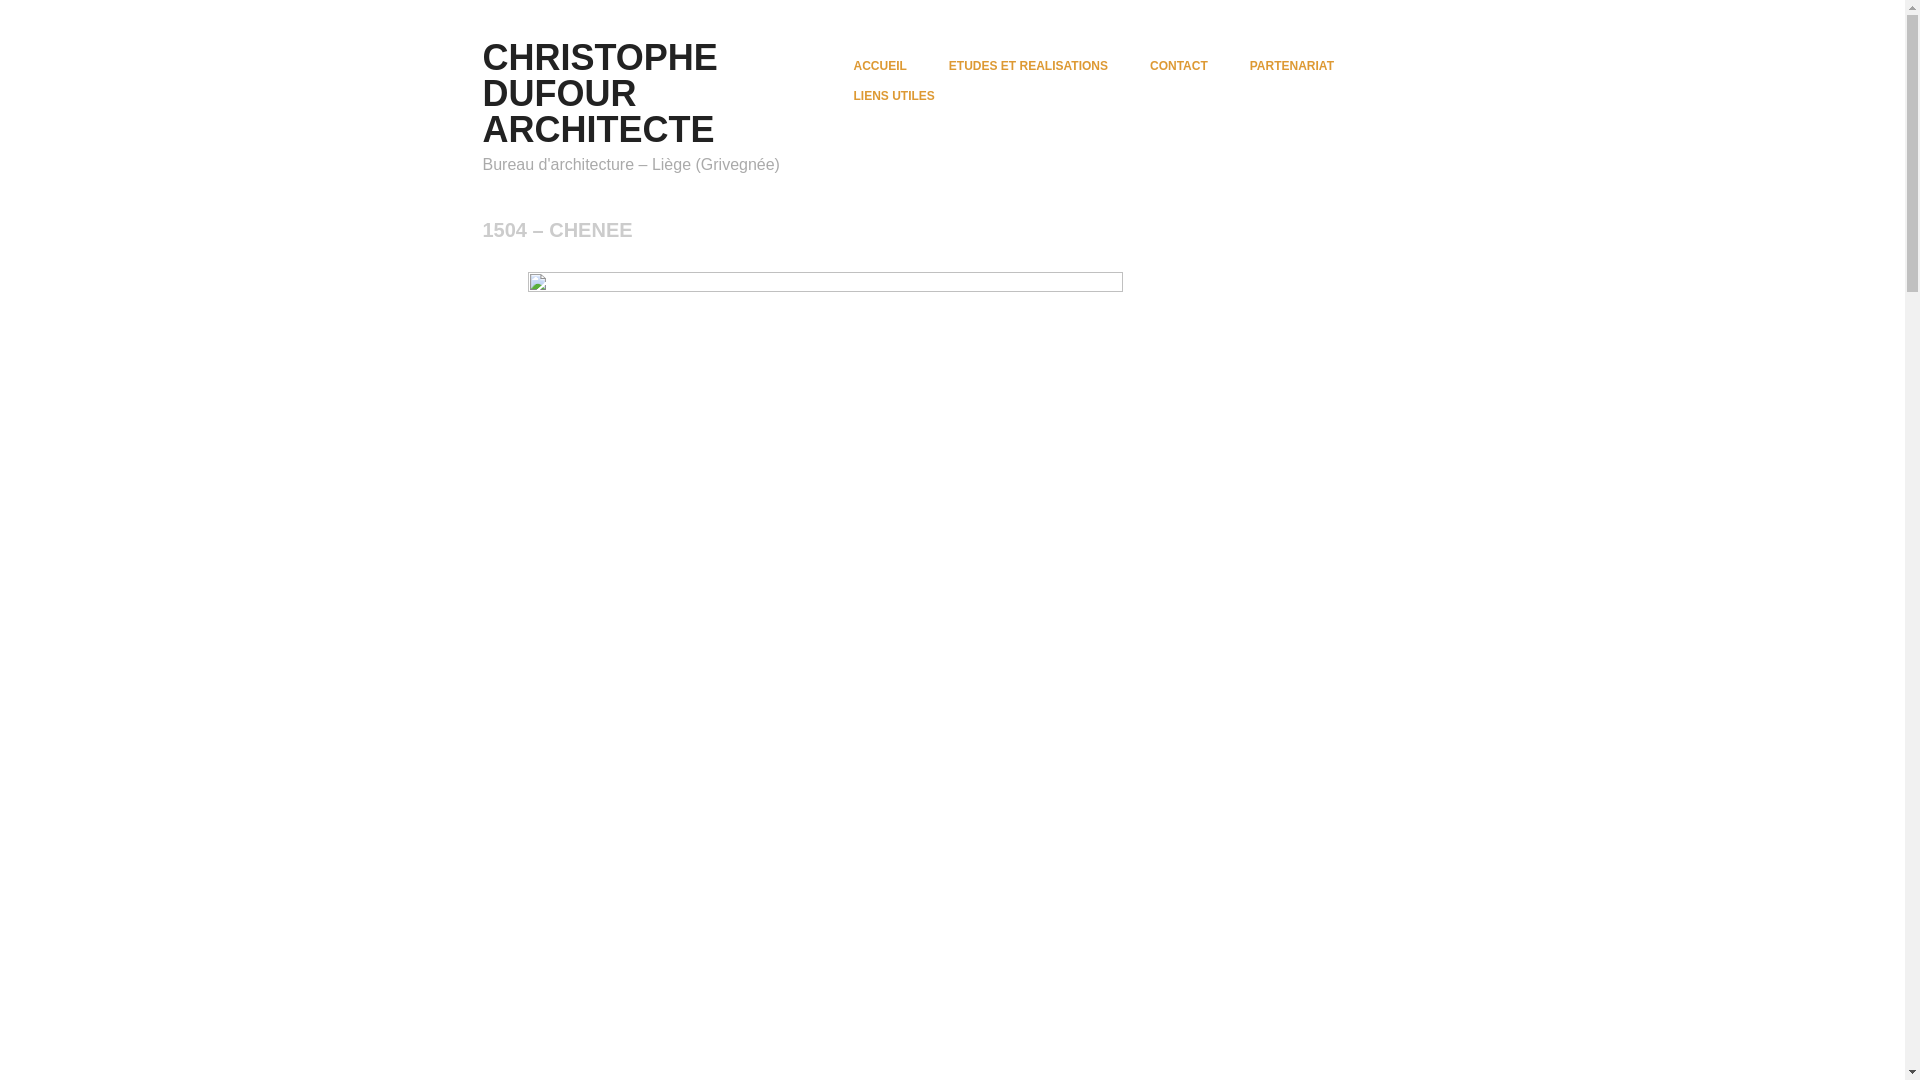  Describe the element at coordinates (880, 66) in the screenshot. I see `ACCUEIL` at that location.